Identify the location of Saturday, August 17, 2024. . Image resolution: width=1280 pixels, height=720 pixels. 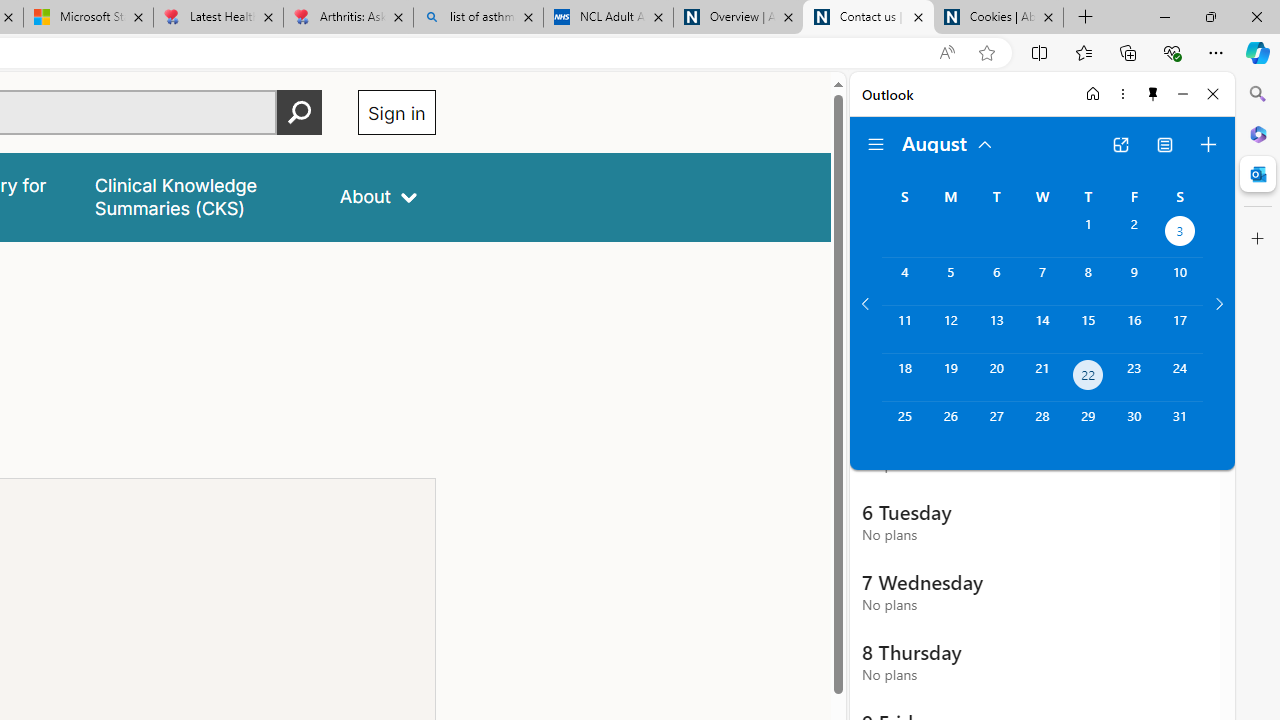
(1180, 329).